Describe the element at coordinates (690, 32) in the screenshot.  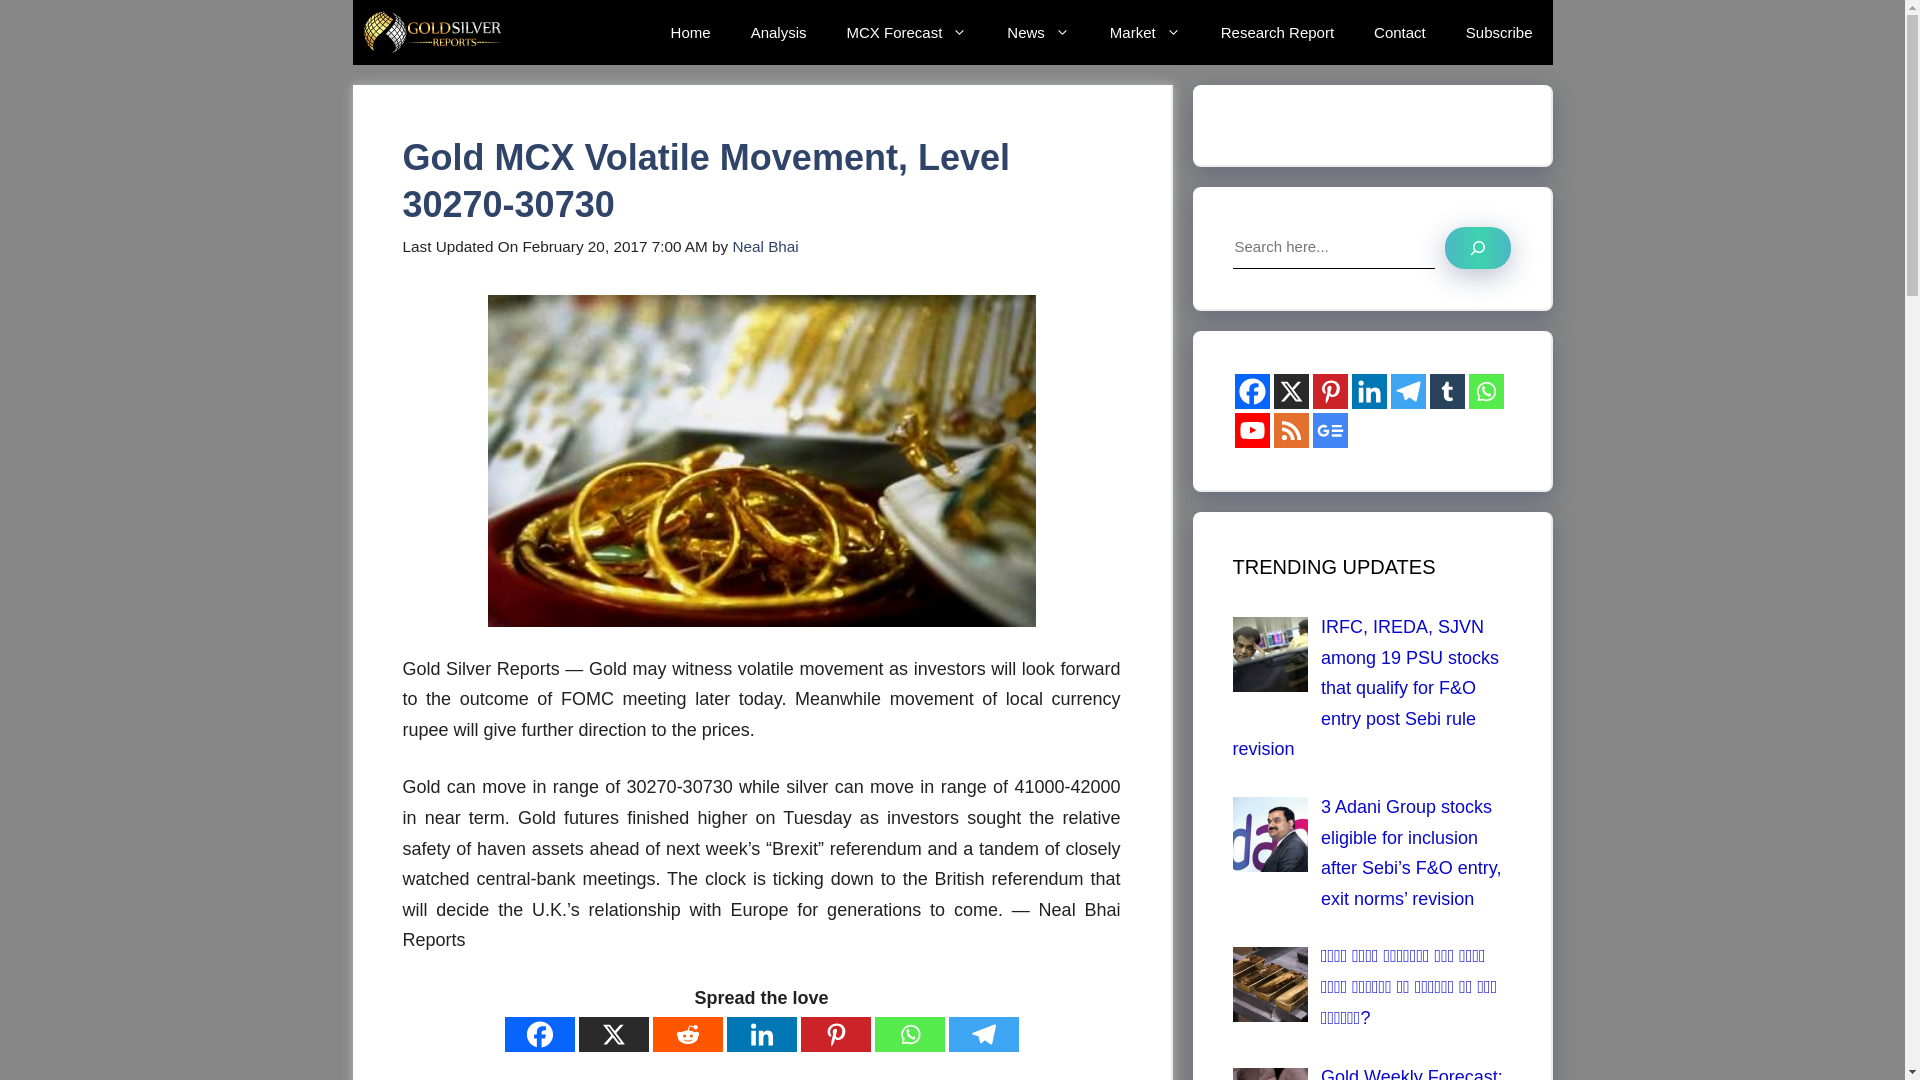
I see `Home` at that location.